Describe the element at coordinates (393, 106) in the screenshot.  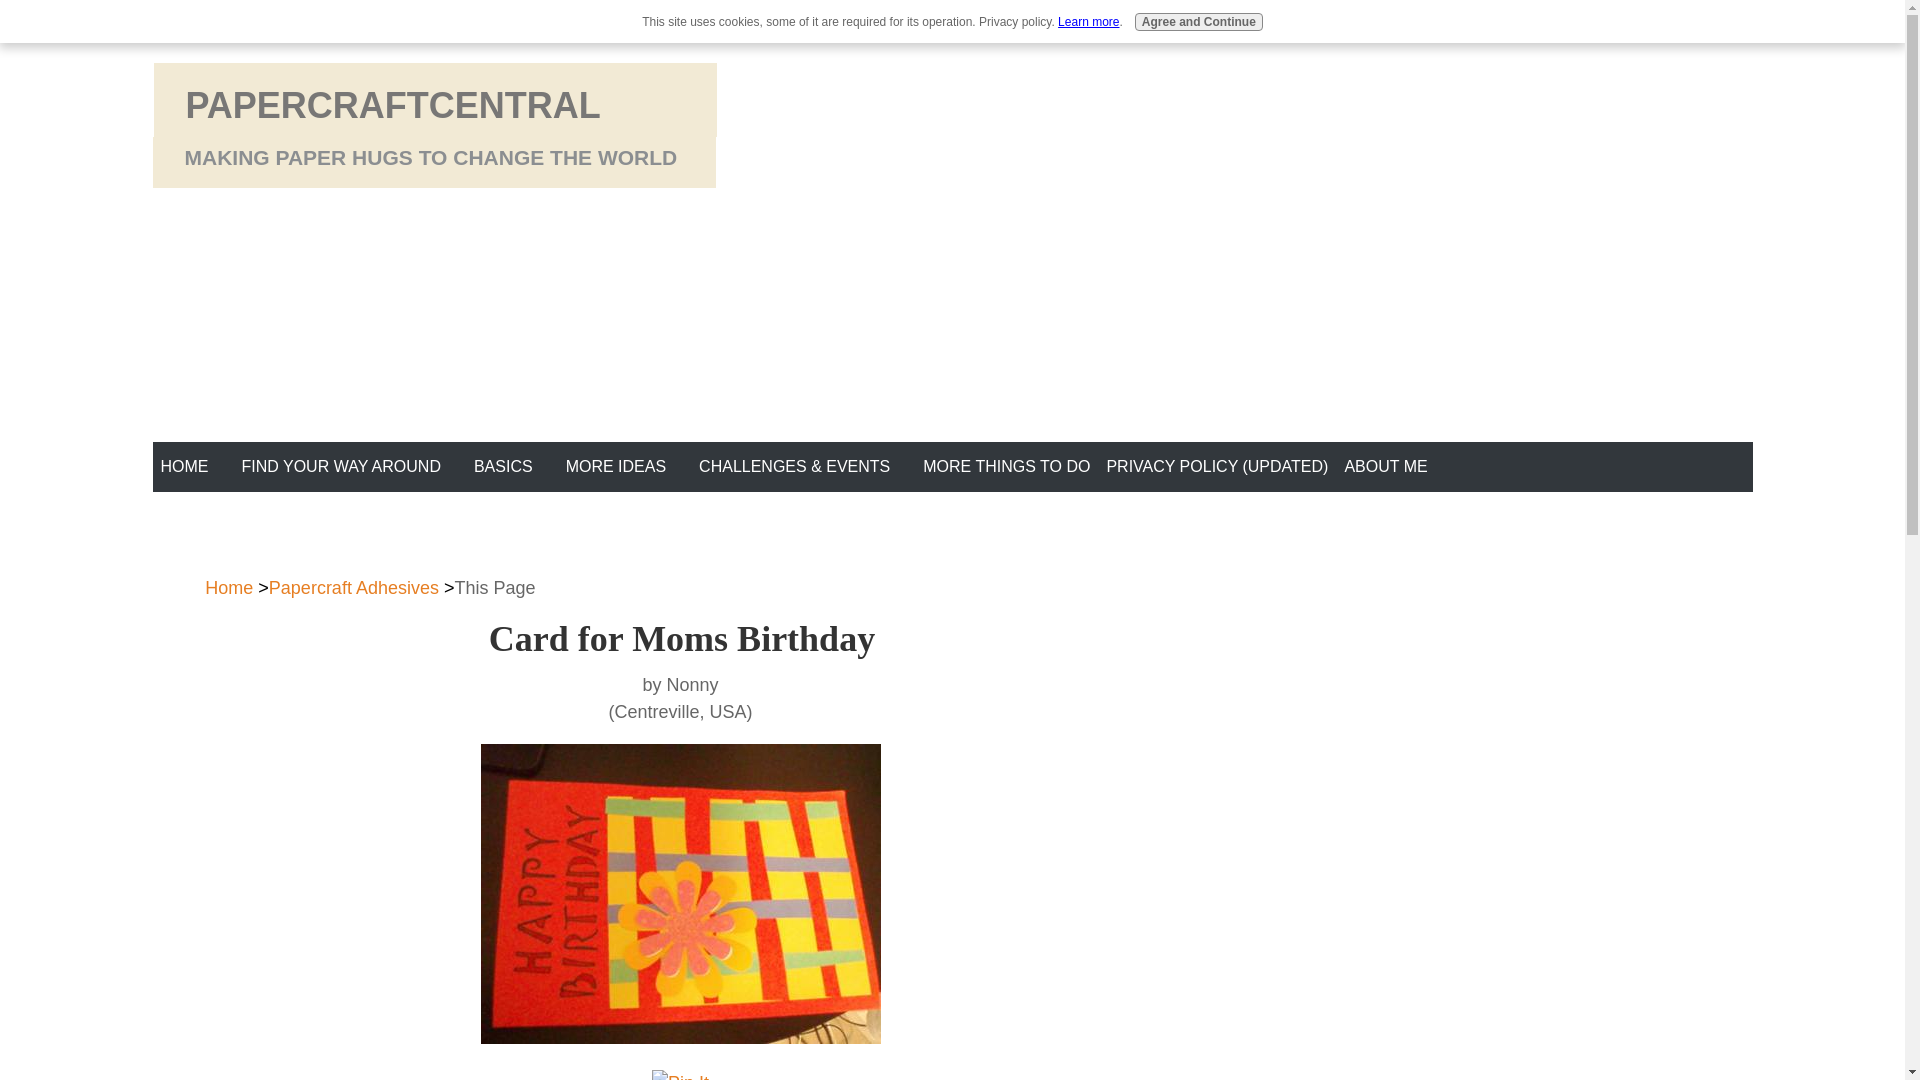
I see `PAPERCRAFTCENTRAL` at that location.